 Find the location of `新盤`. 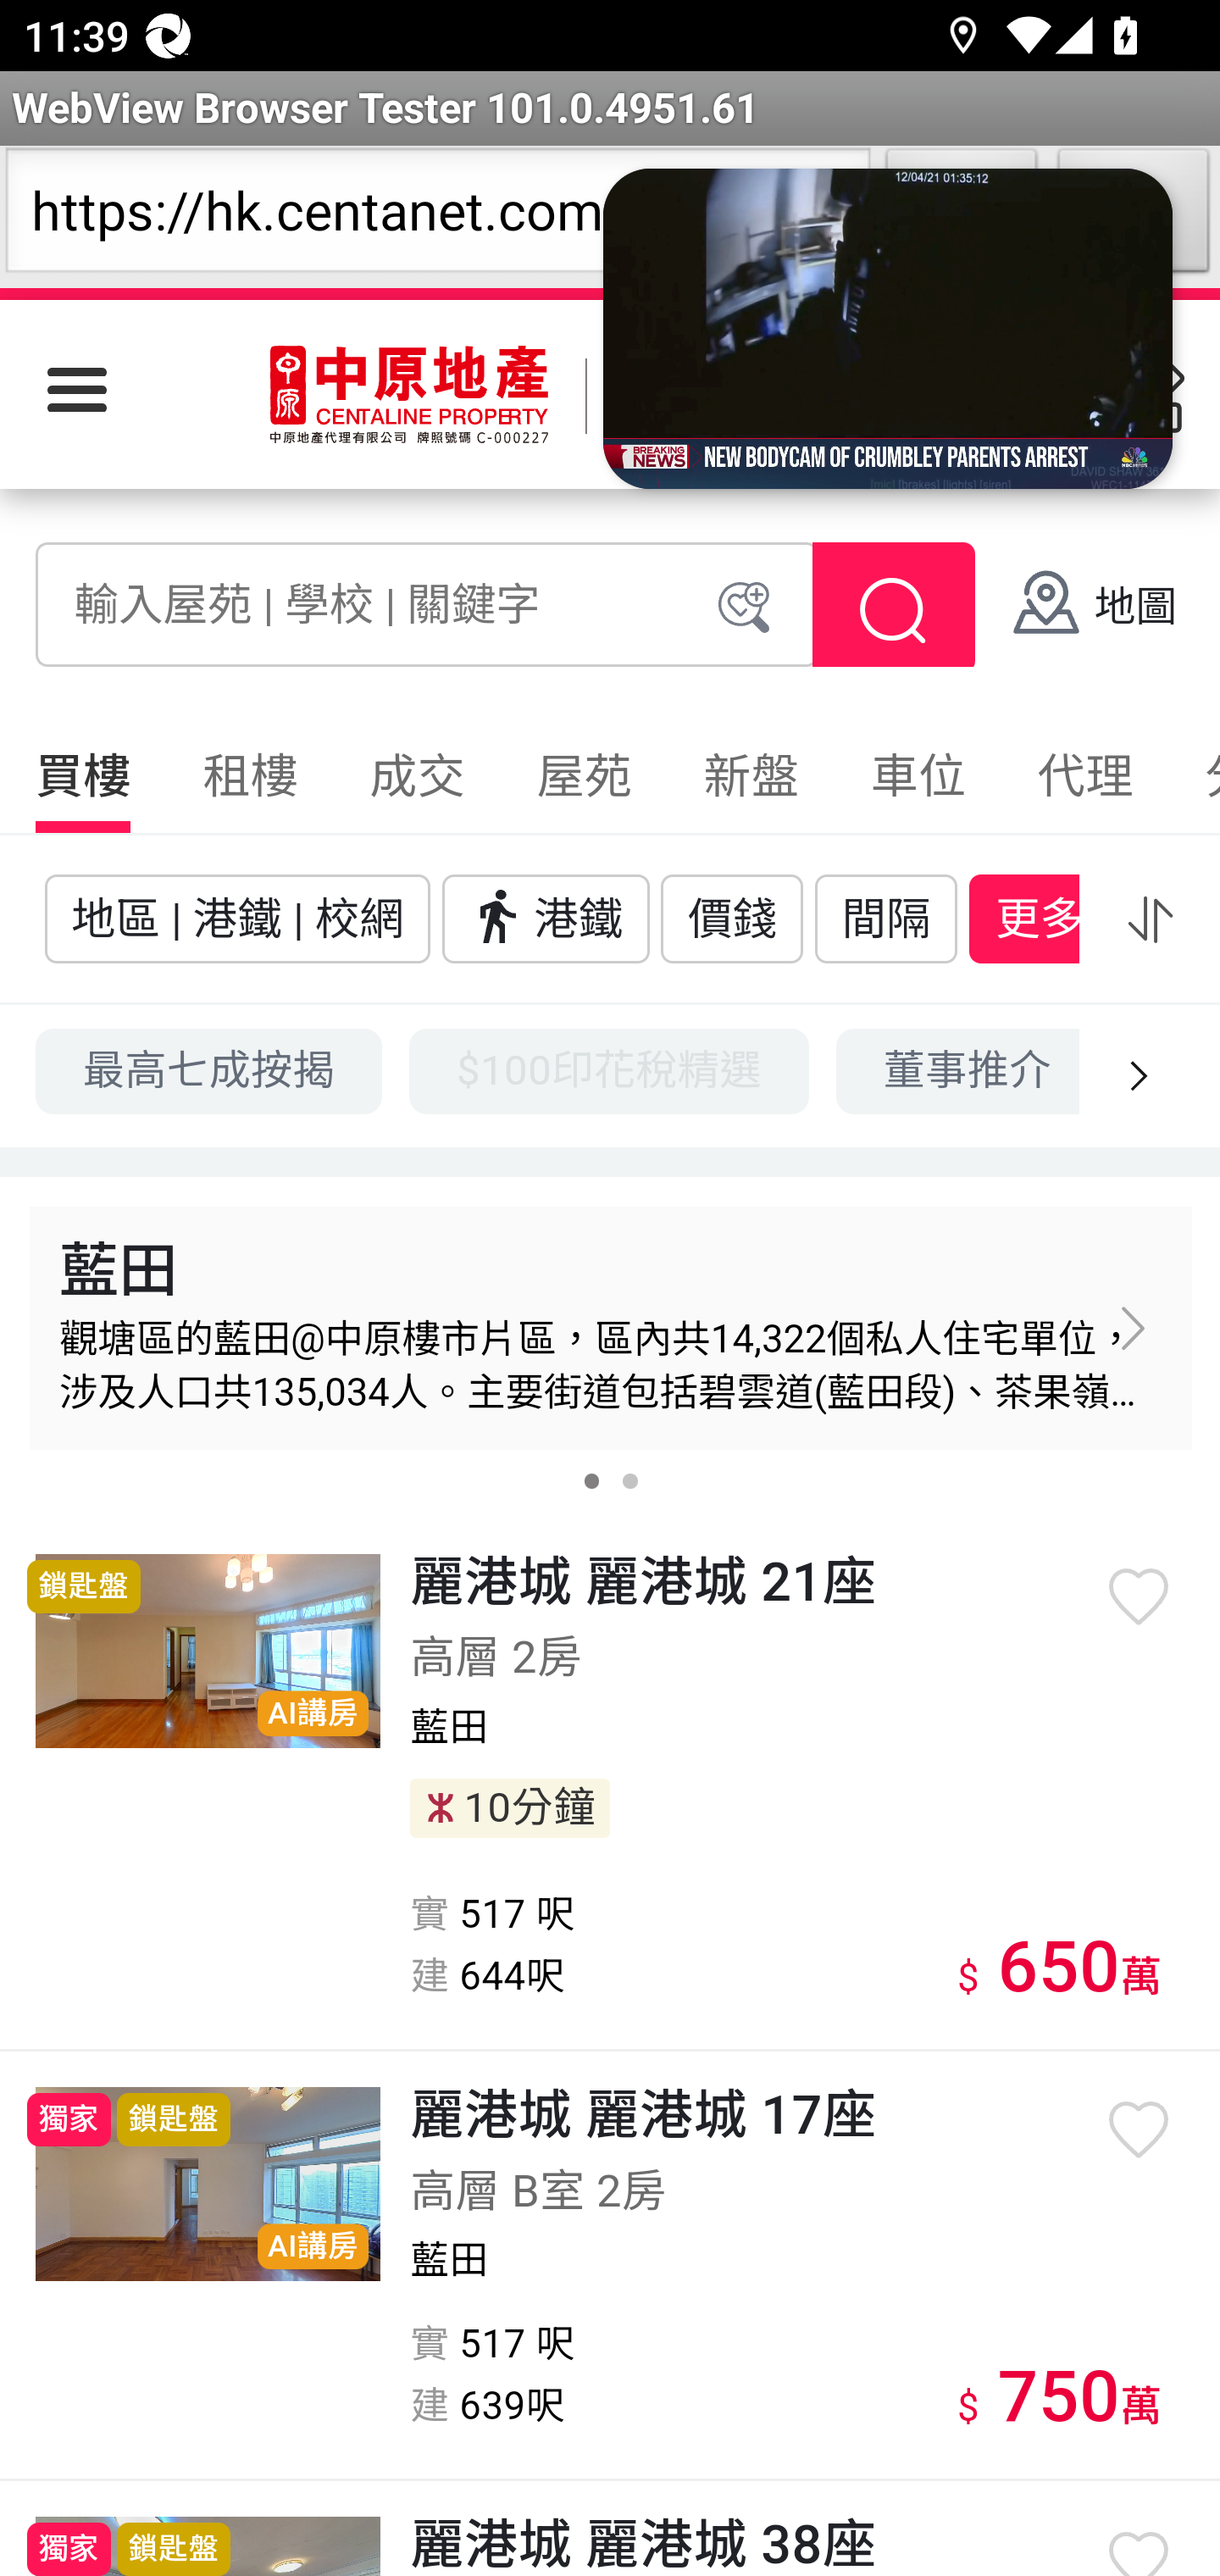

新盤 is located at coordinates (751, 776).